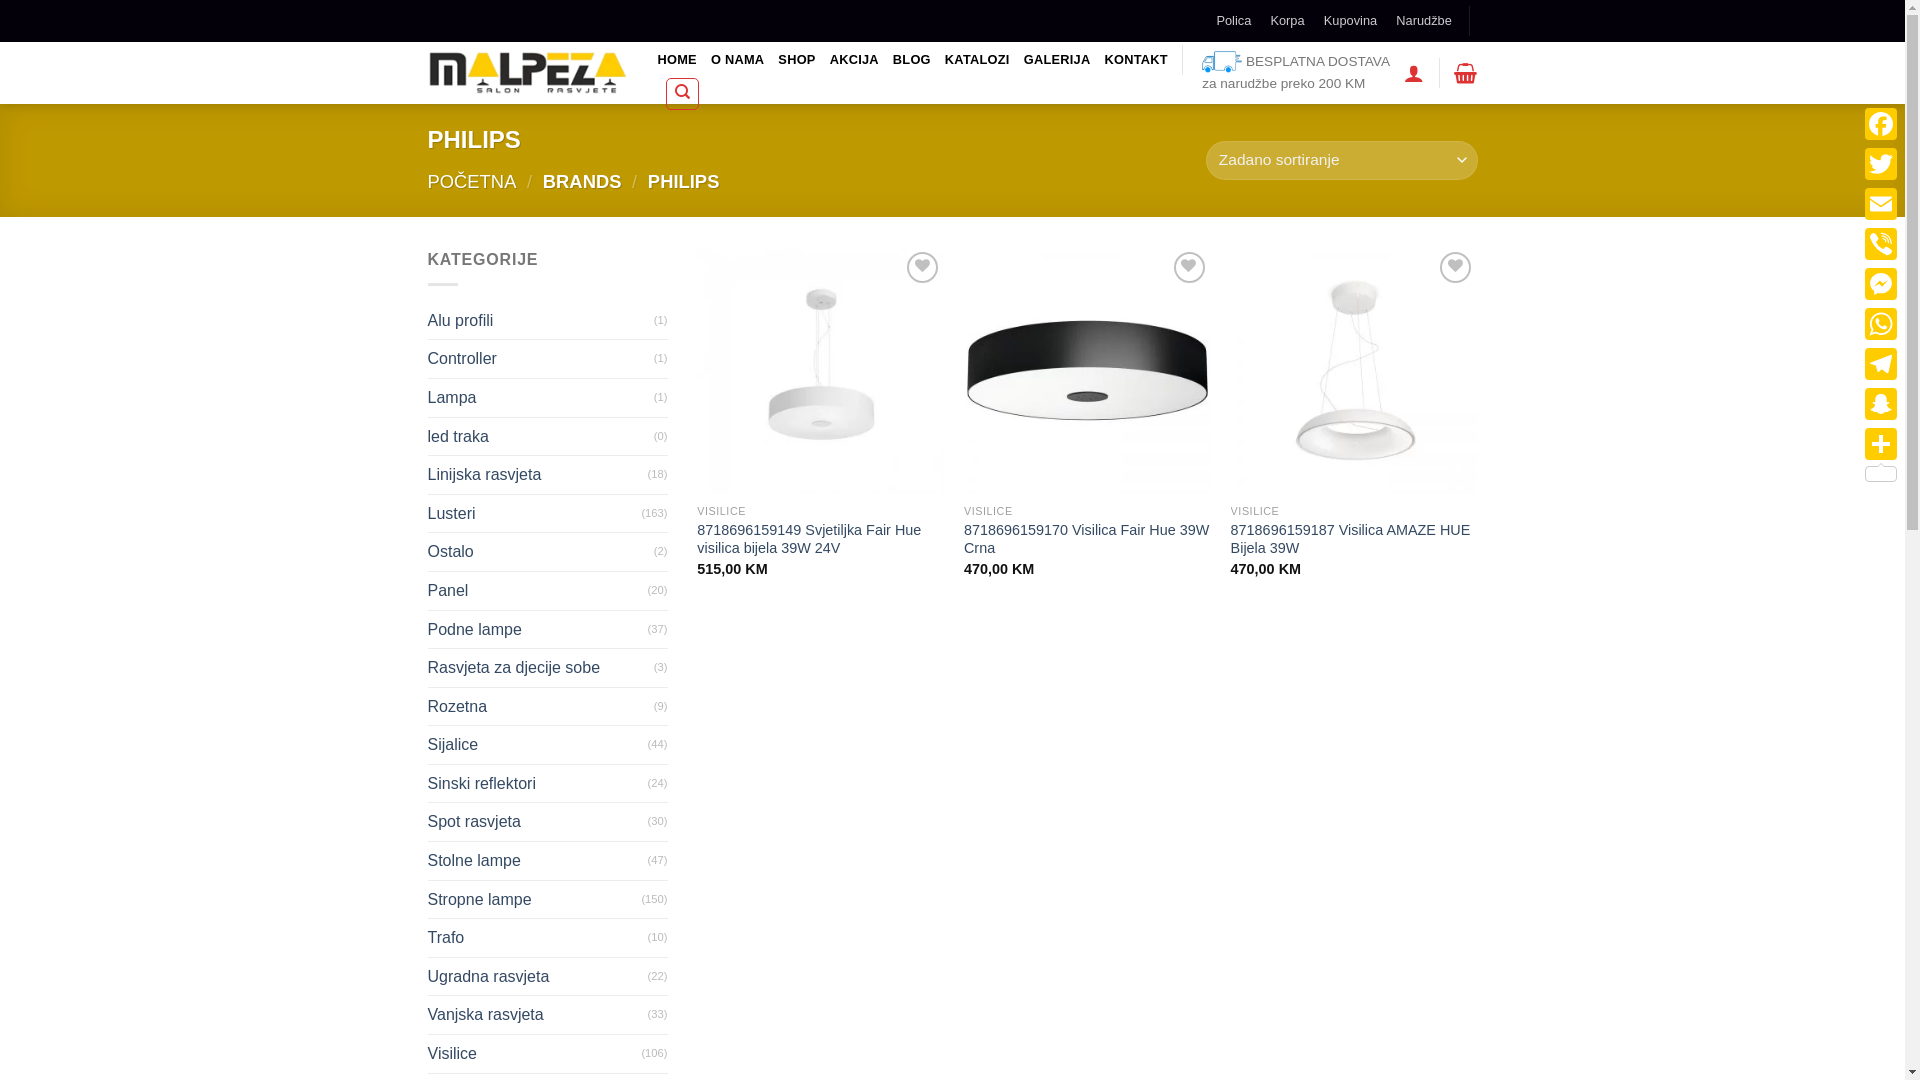 The height and width of the screenshot is (1080, 1920). What do you see at coordinates (1881, 455) in the screenshot?
I see `Share` at bounding box center [1881, 455].